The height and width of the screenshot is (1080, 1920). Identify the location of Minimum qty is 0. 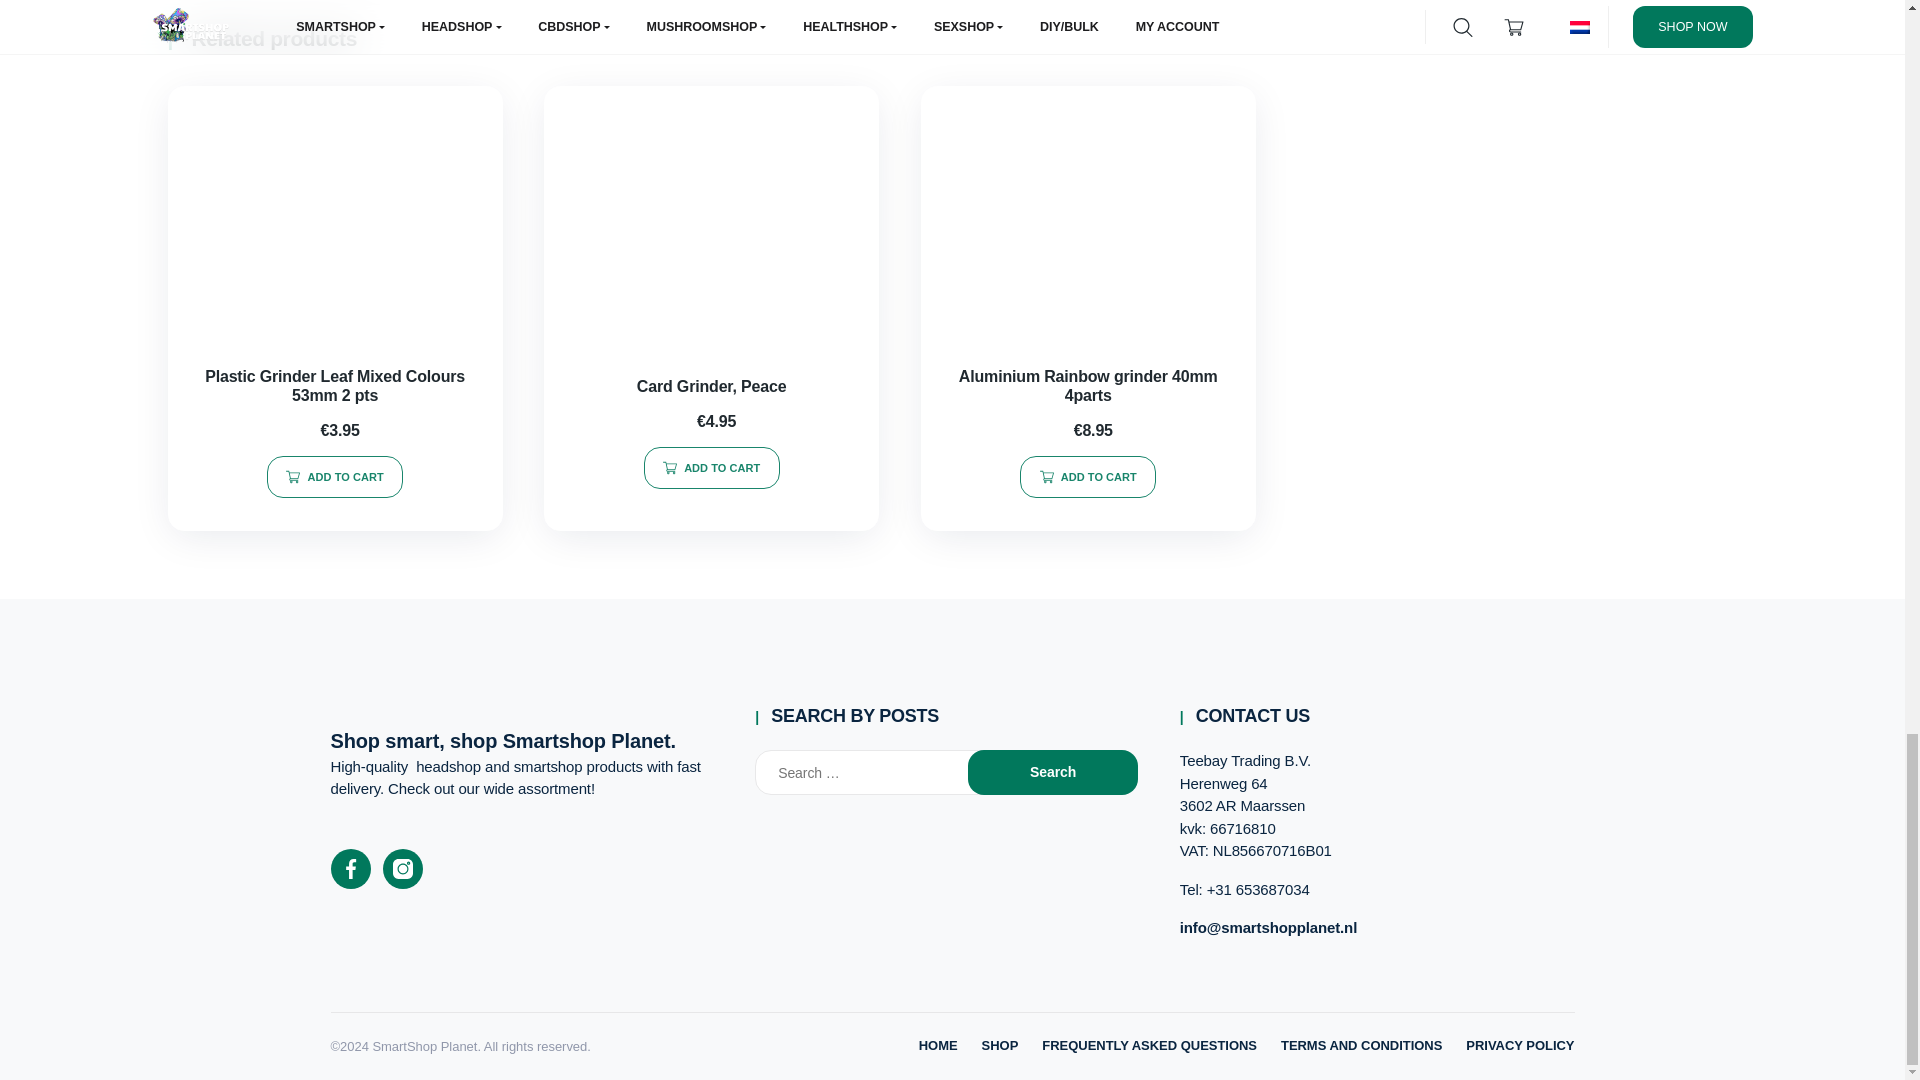
(334, 476).